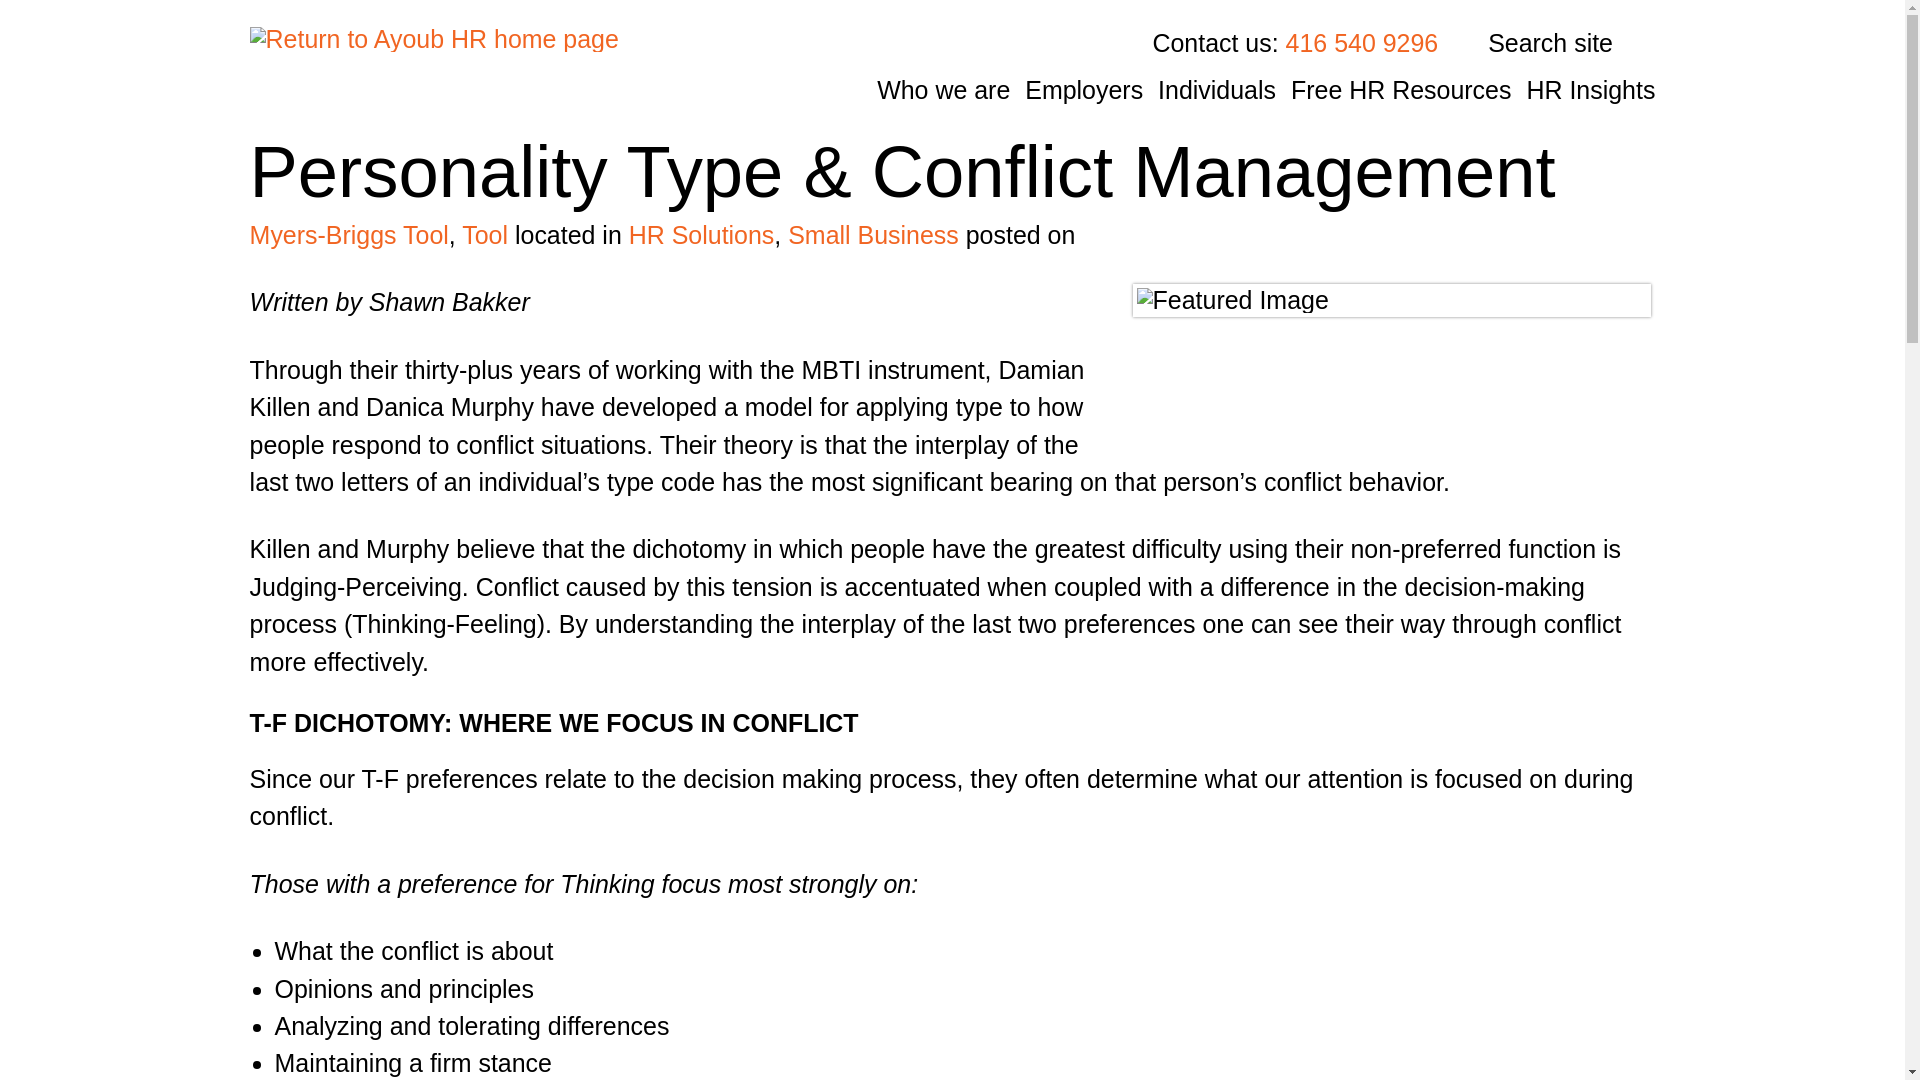 This screenshot has height=1080, width=1920. What do you see at coordinates (1400, 89) in the screenshot?
I see `Free HR Resources` at bounding box center [1400, 89].